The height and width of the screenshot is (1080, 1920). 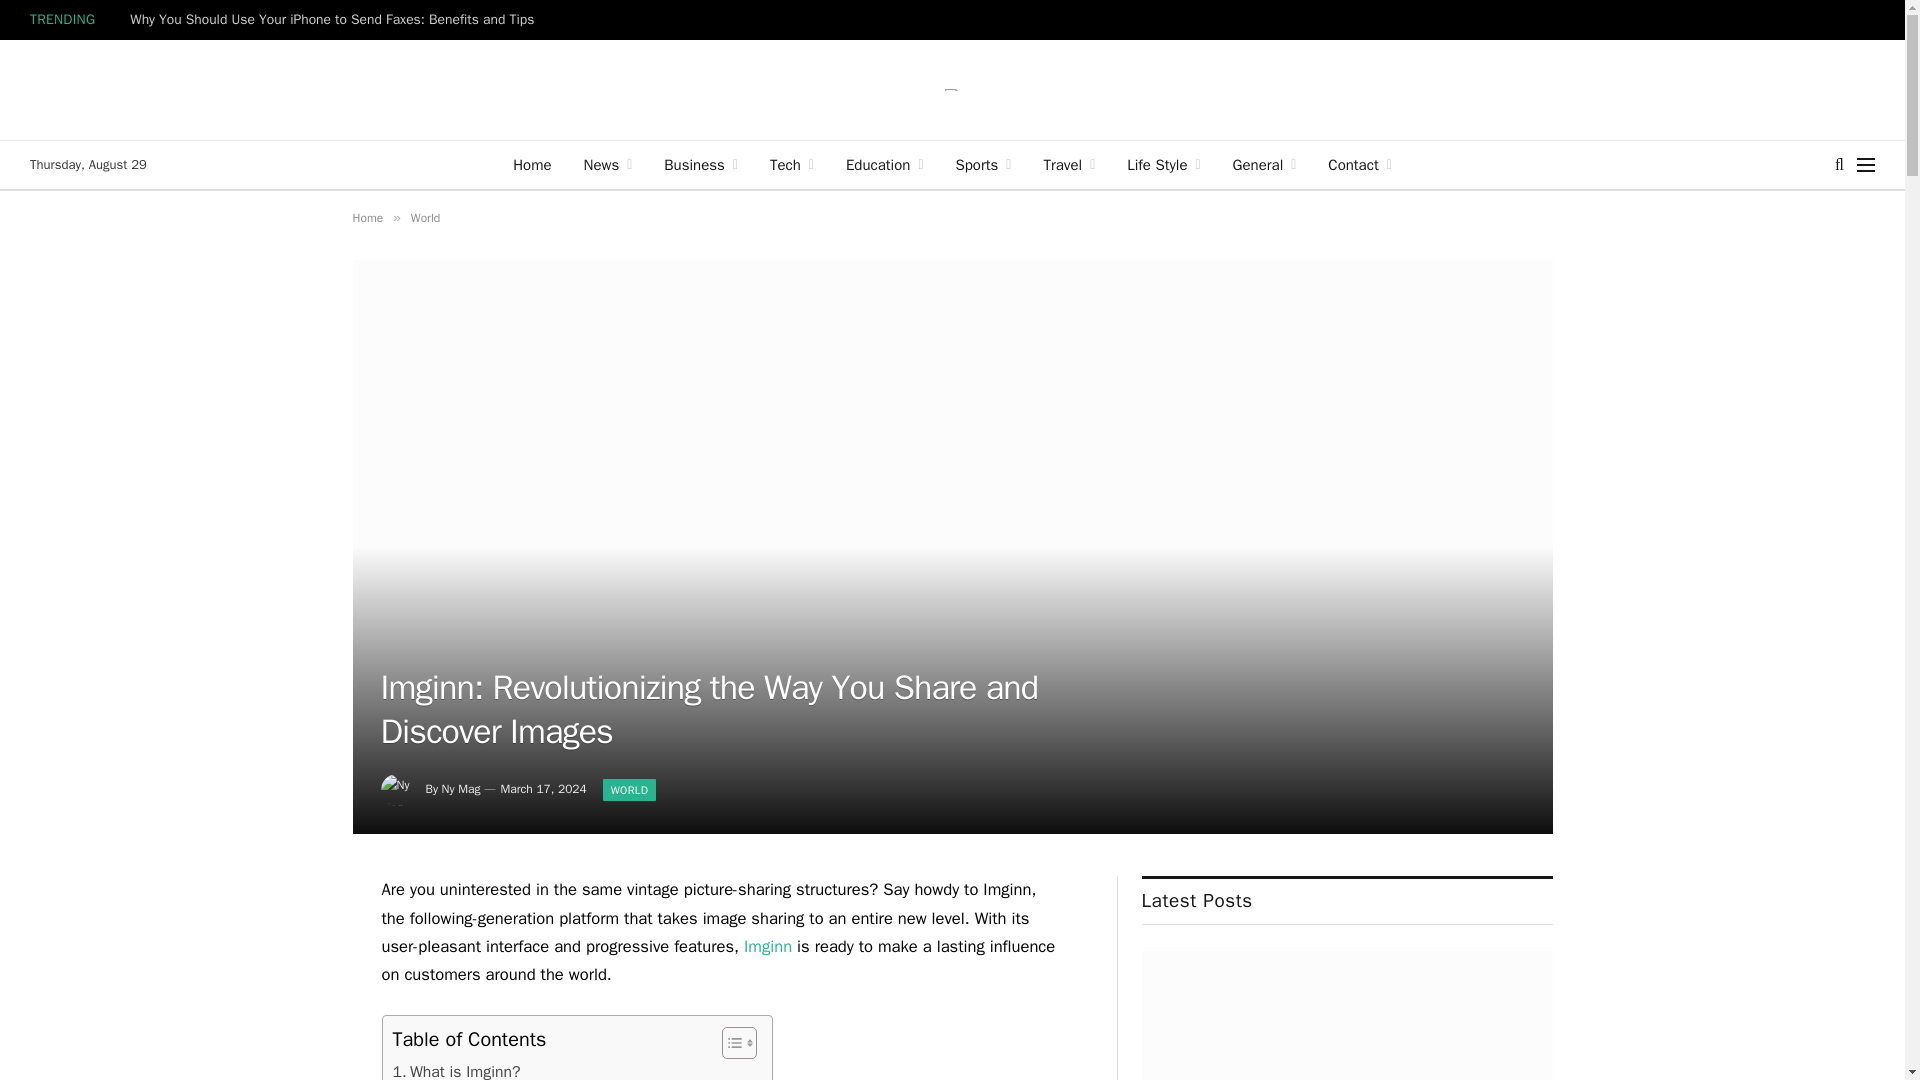 What do you see at coordinates (701, 165) in the screenshot?
I see `Business` at bounding box center [701, 165].